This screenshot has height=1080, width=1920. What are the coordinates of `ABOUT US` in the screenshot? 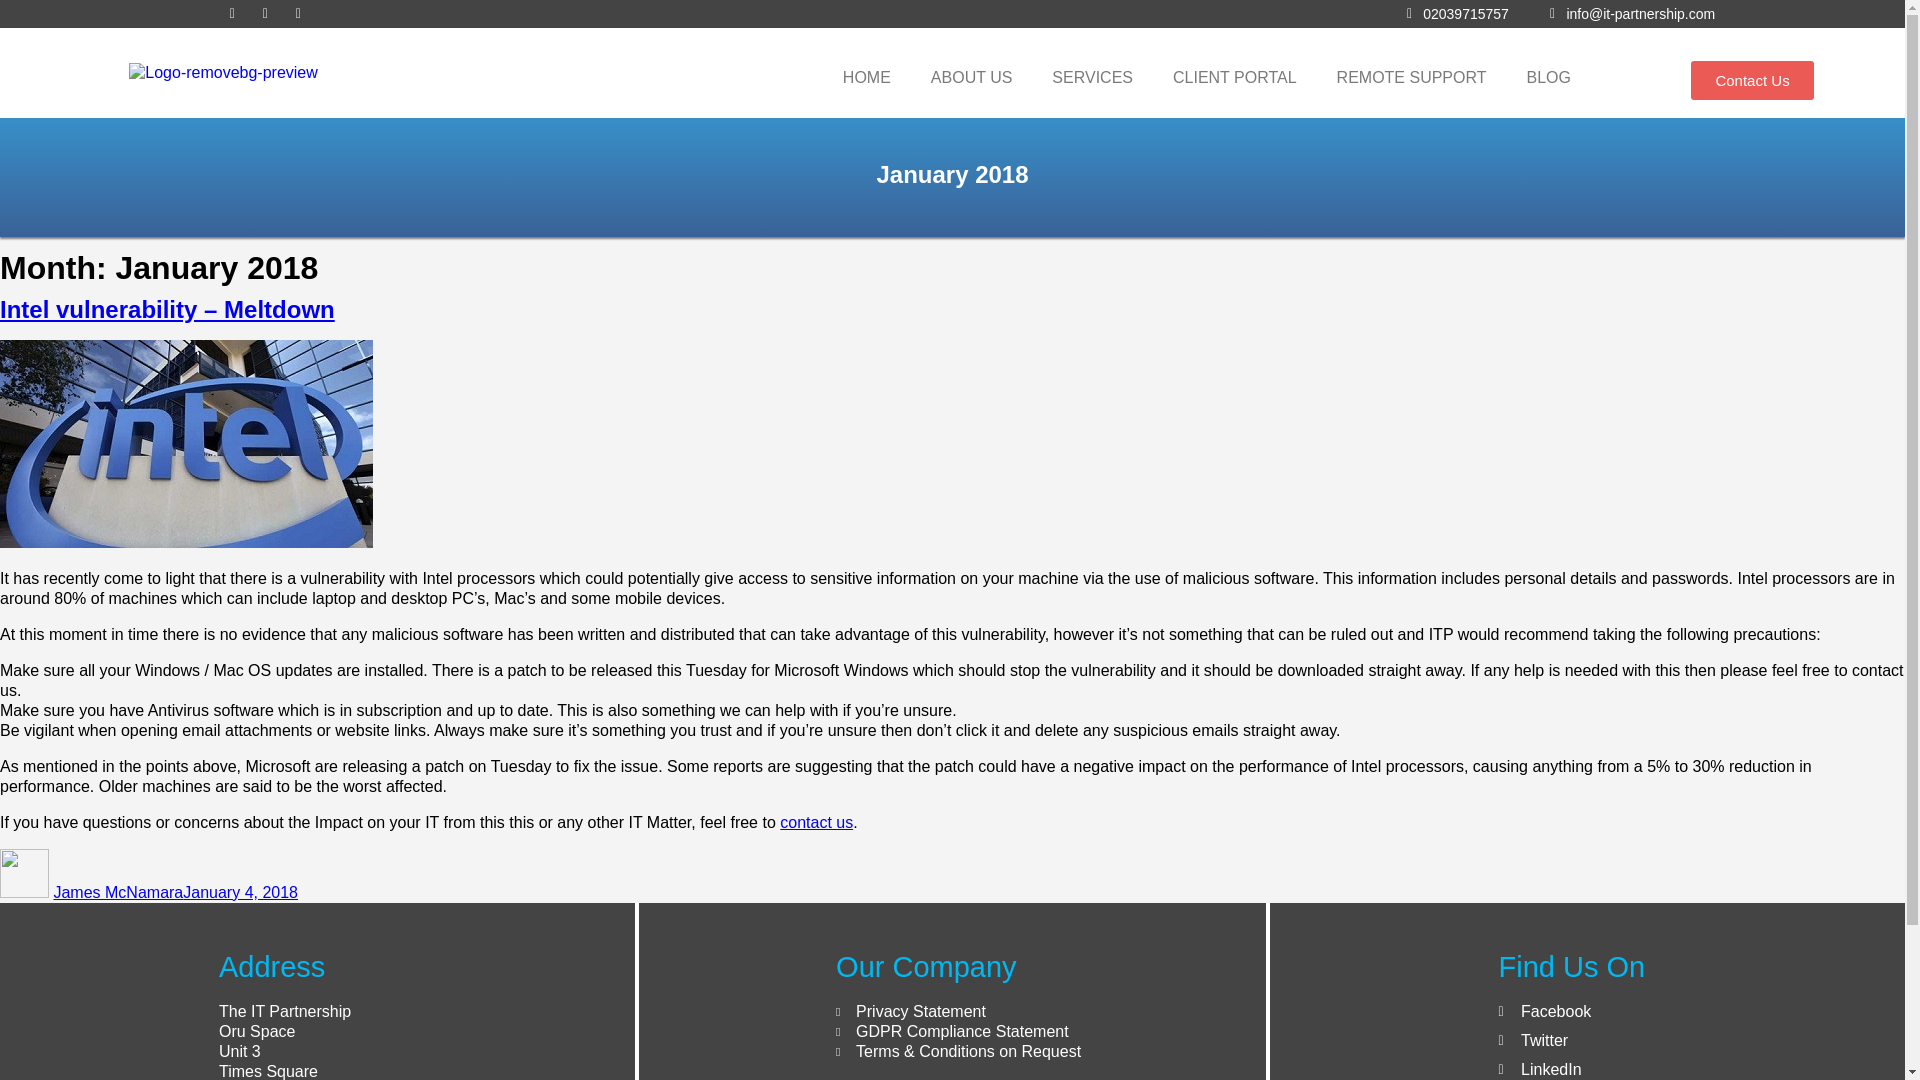 It's located at (971, 78).